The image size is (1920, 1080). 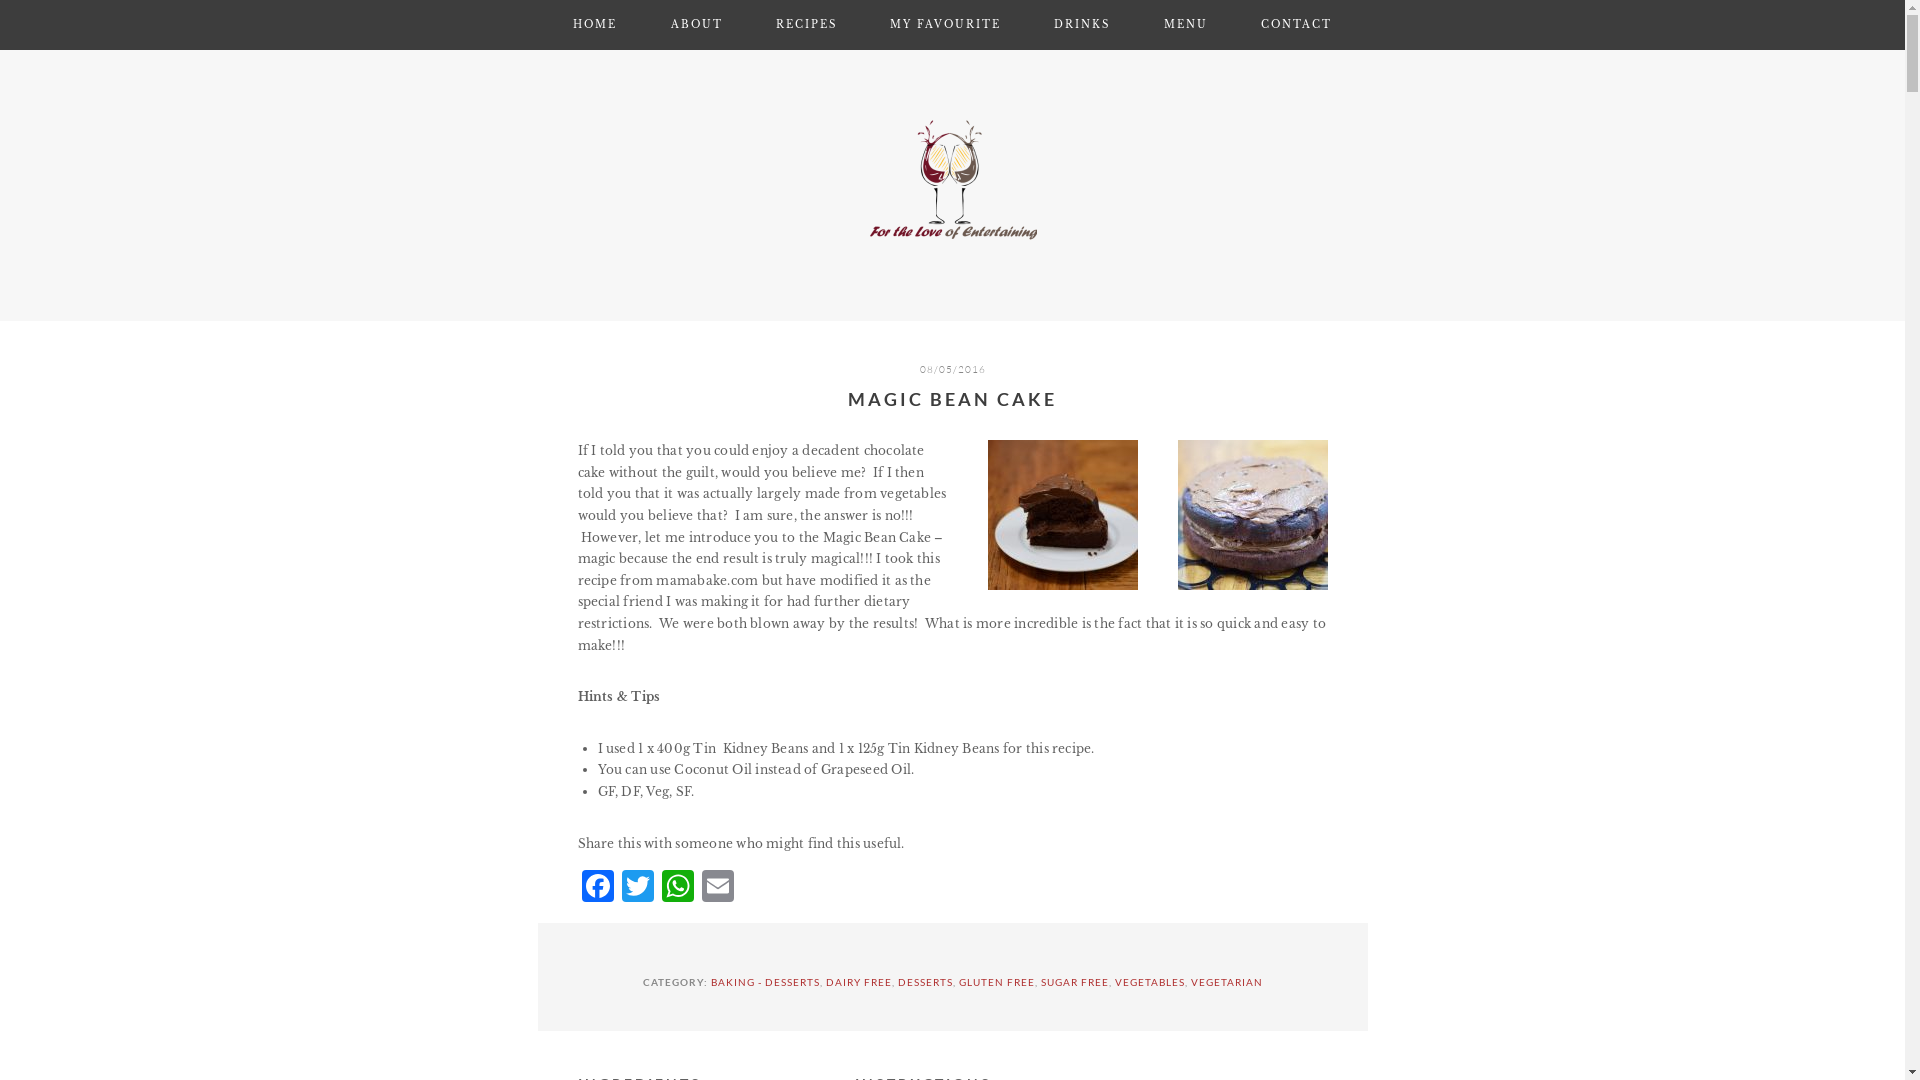 I want to click on HOME, so click(x=595, y=25).